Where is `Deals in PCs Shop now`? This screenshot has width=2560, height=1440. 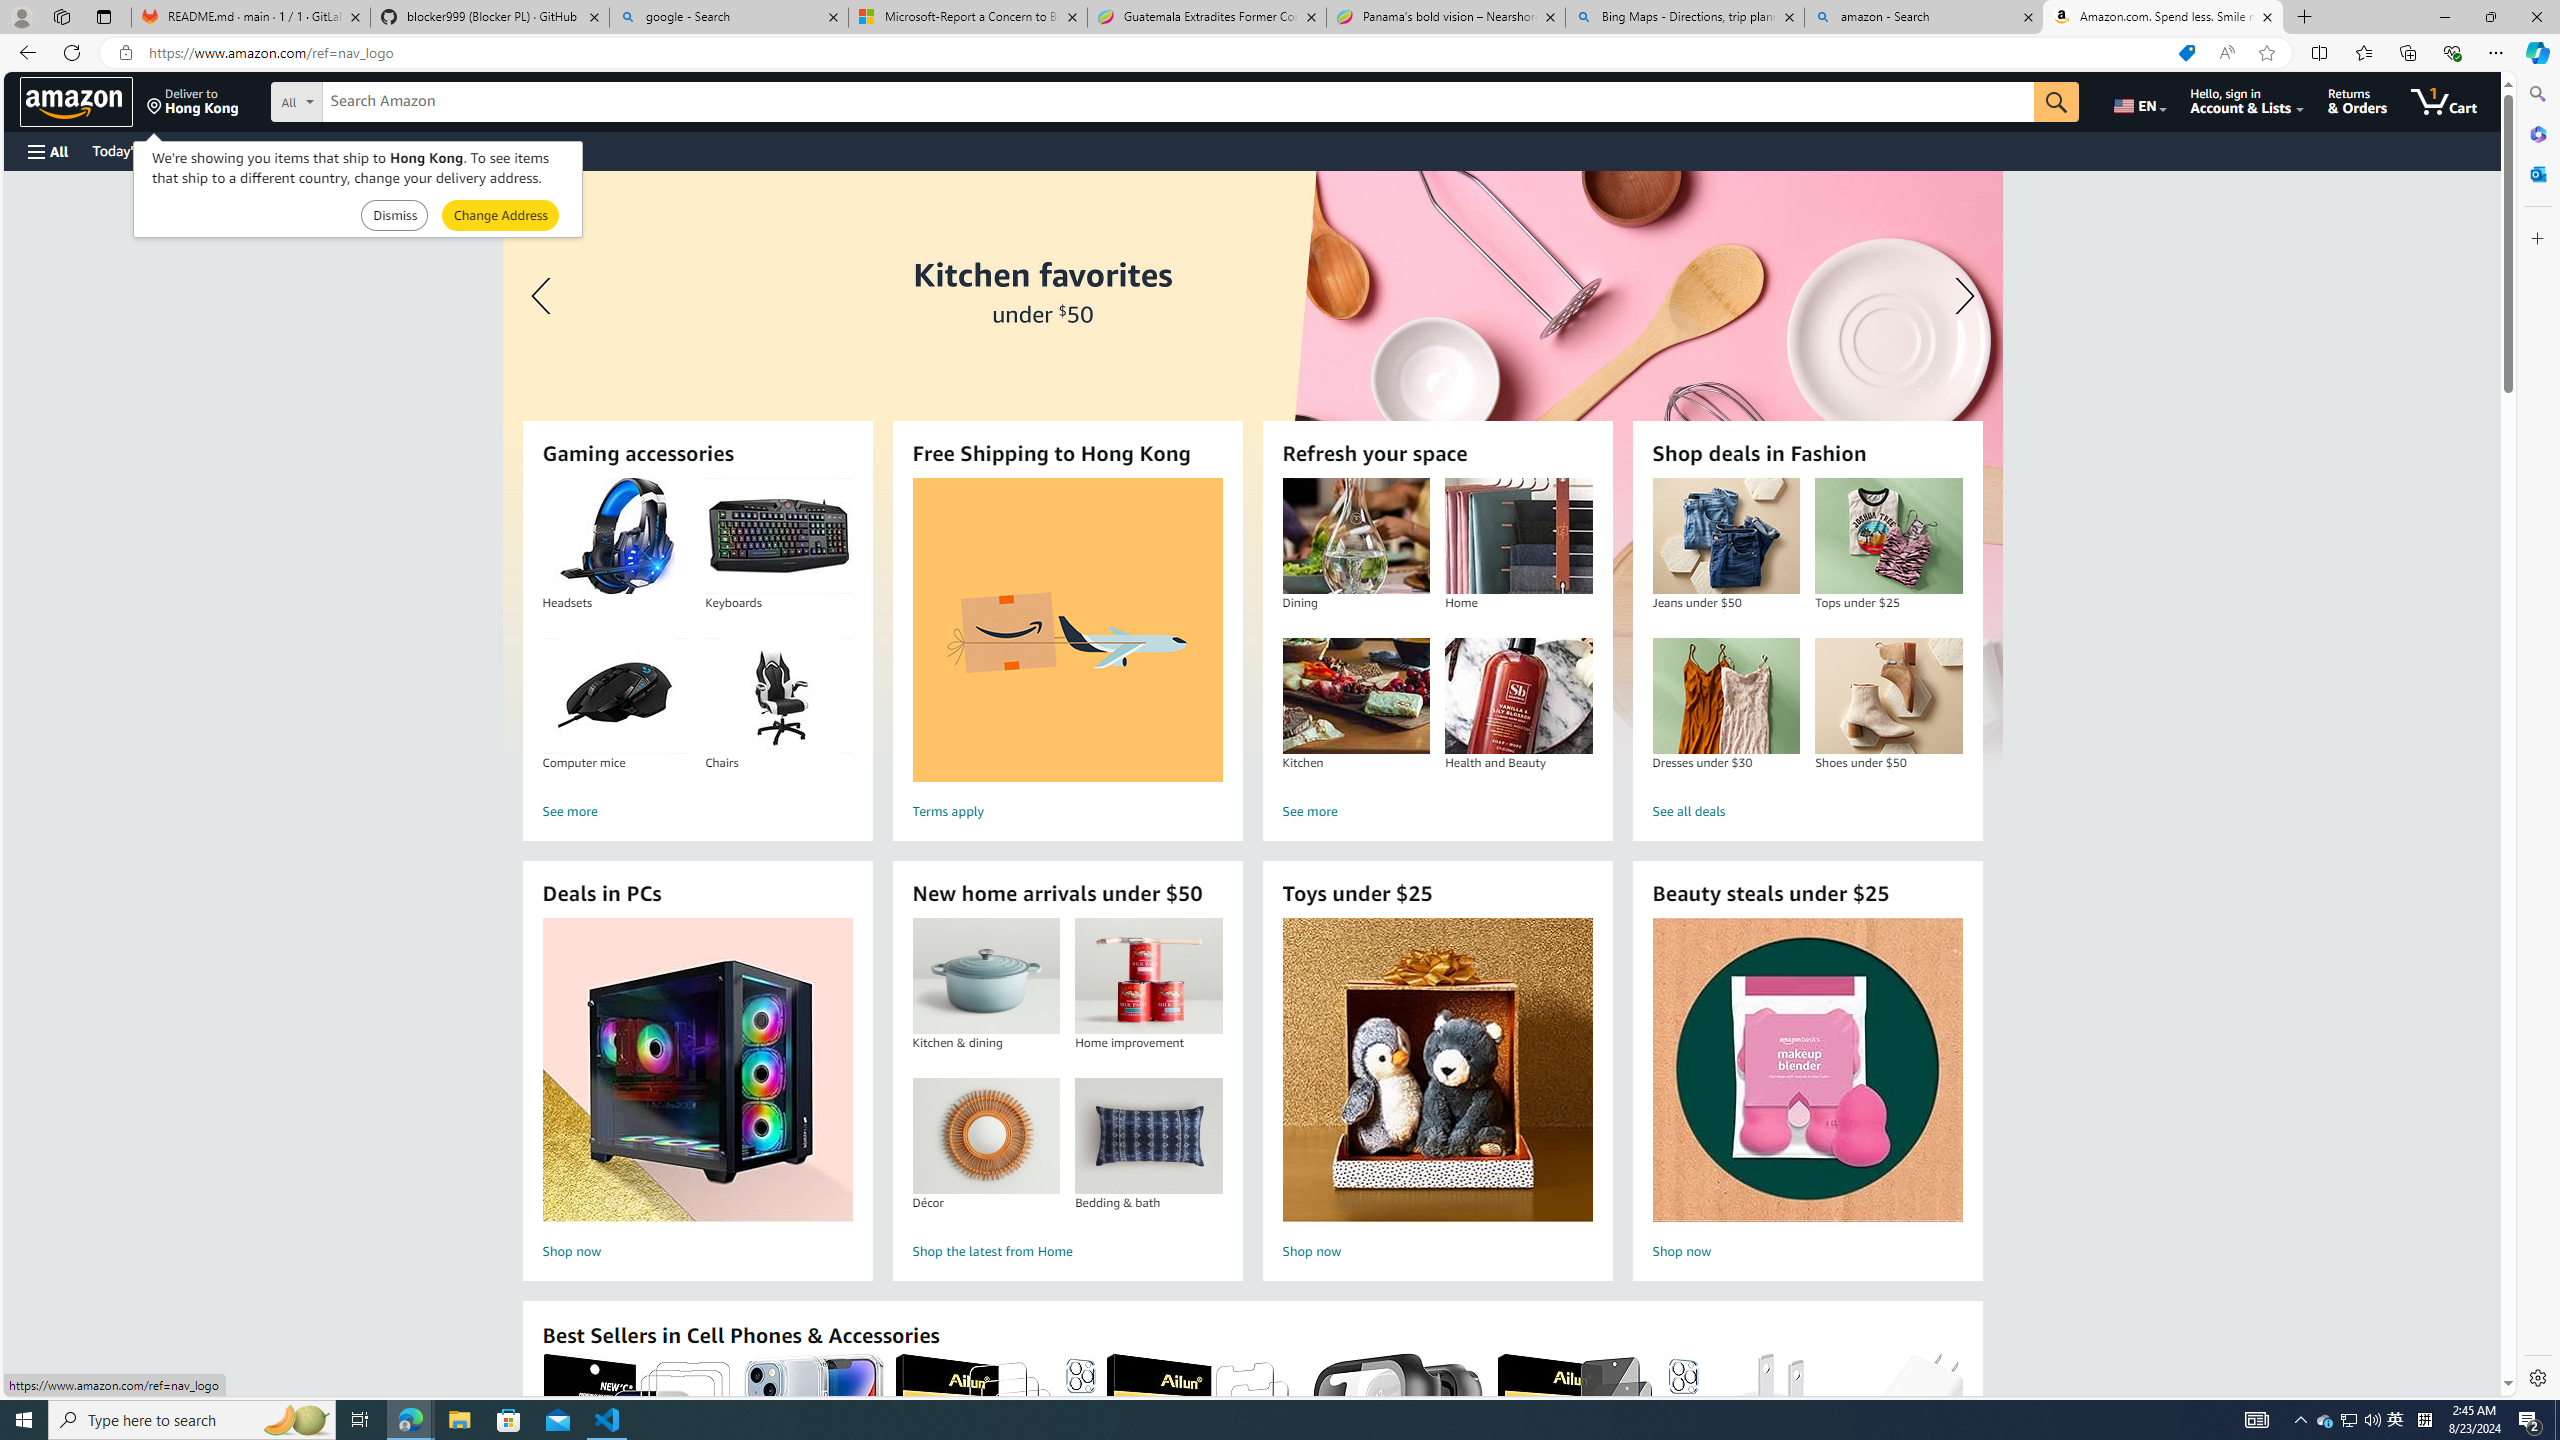 Deals in PCs Shop now is located at coordinates (697, 1092).